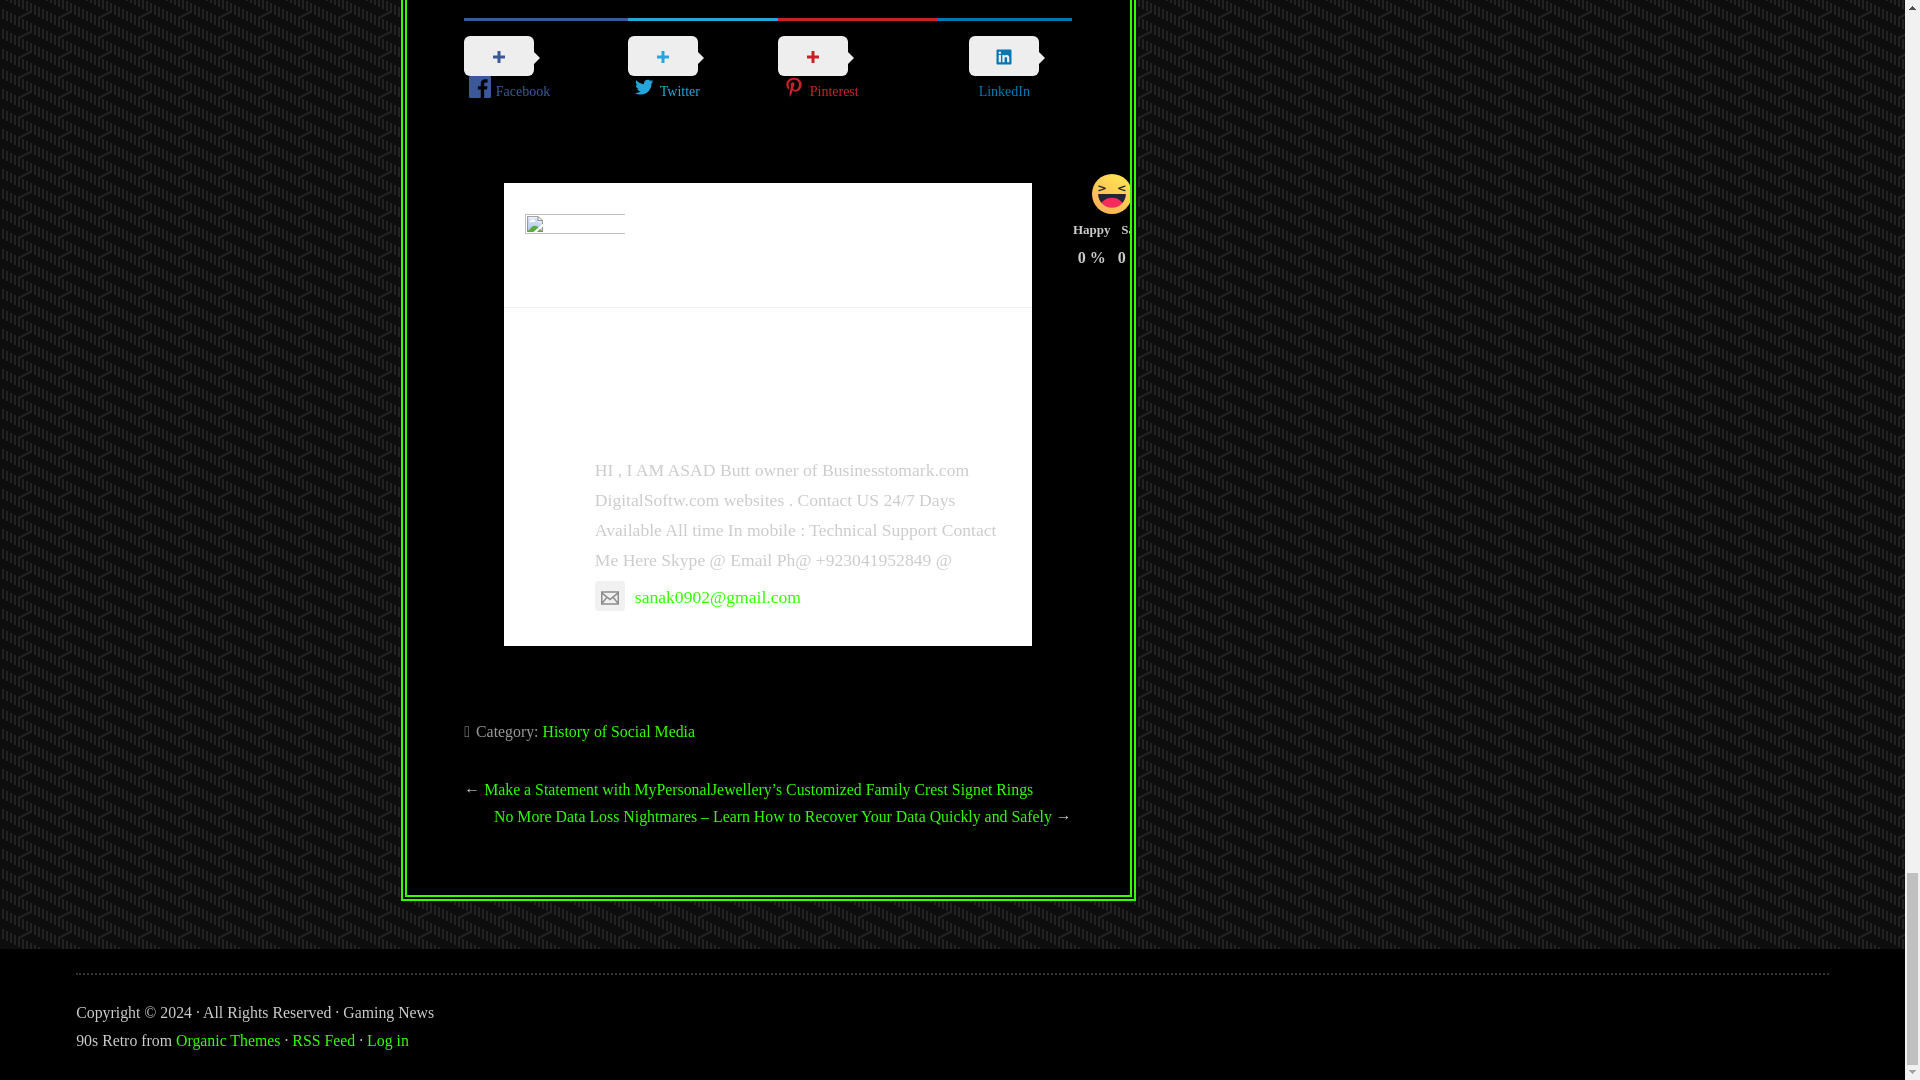  Describe the element at coordinates (660, 422) in the screenshot. I see `asad butt` at that location.